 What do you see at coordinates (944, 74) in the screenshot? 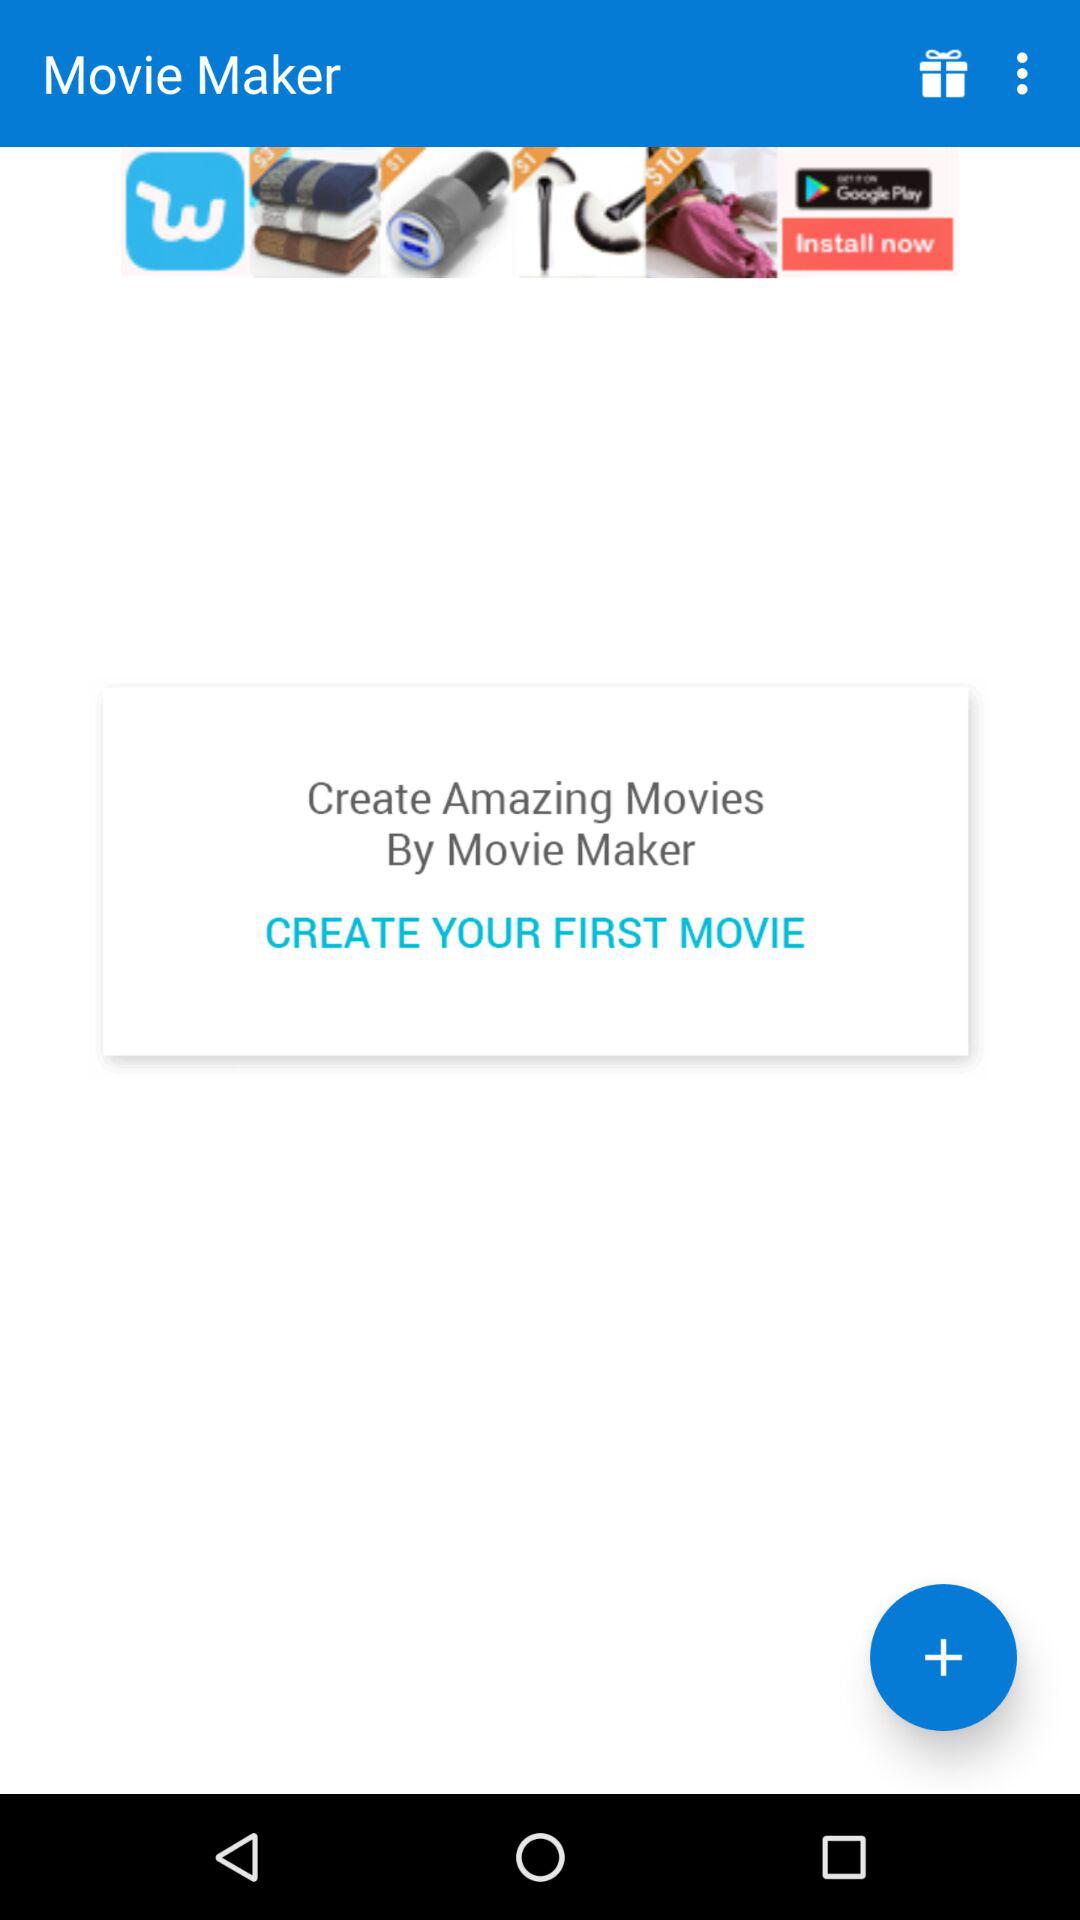
I see `advertisement` at bounding box center [944, 74].